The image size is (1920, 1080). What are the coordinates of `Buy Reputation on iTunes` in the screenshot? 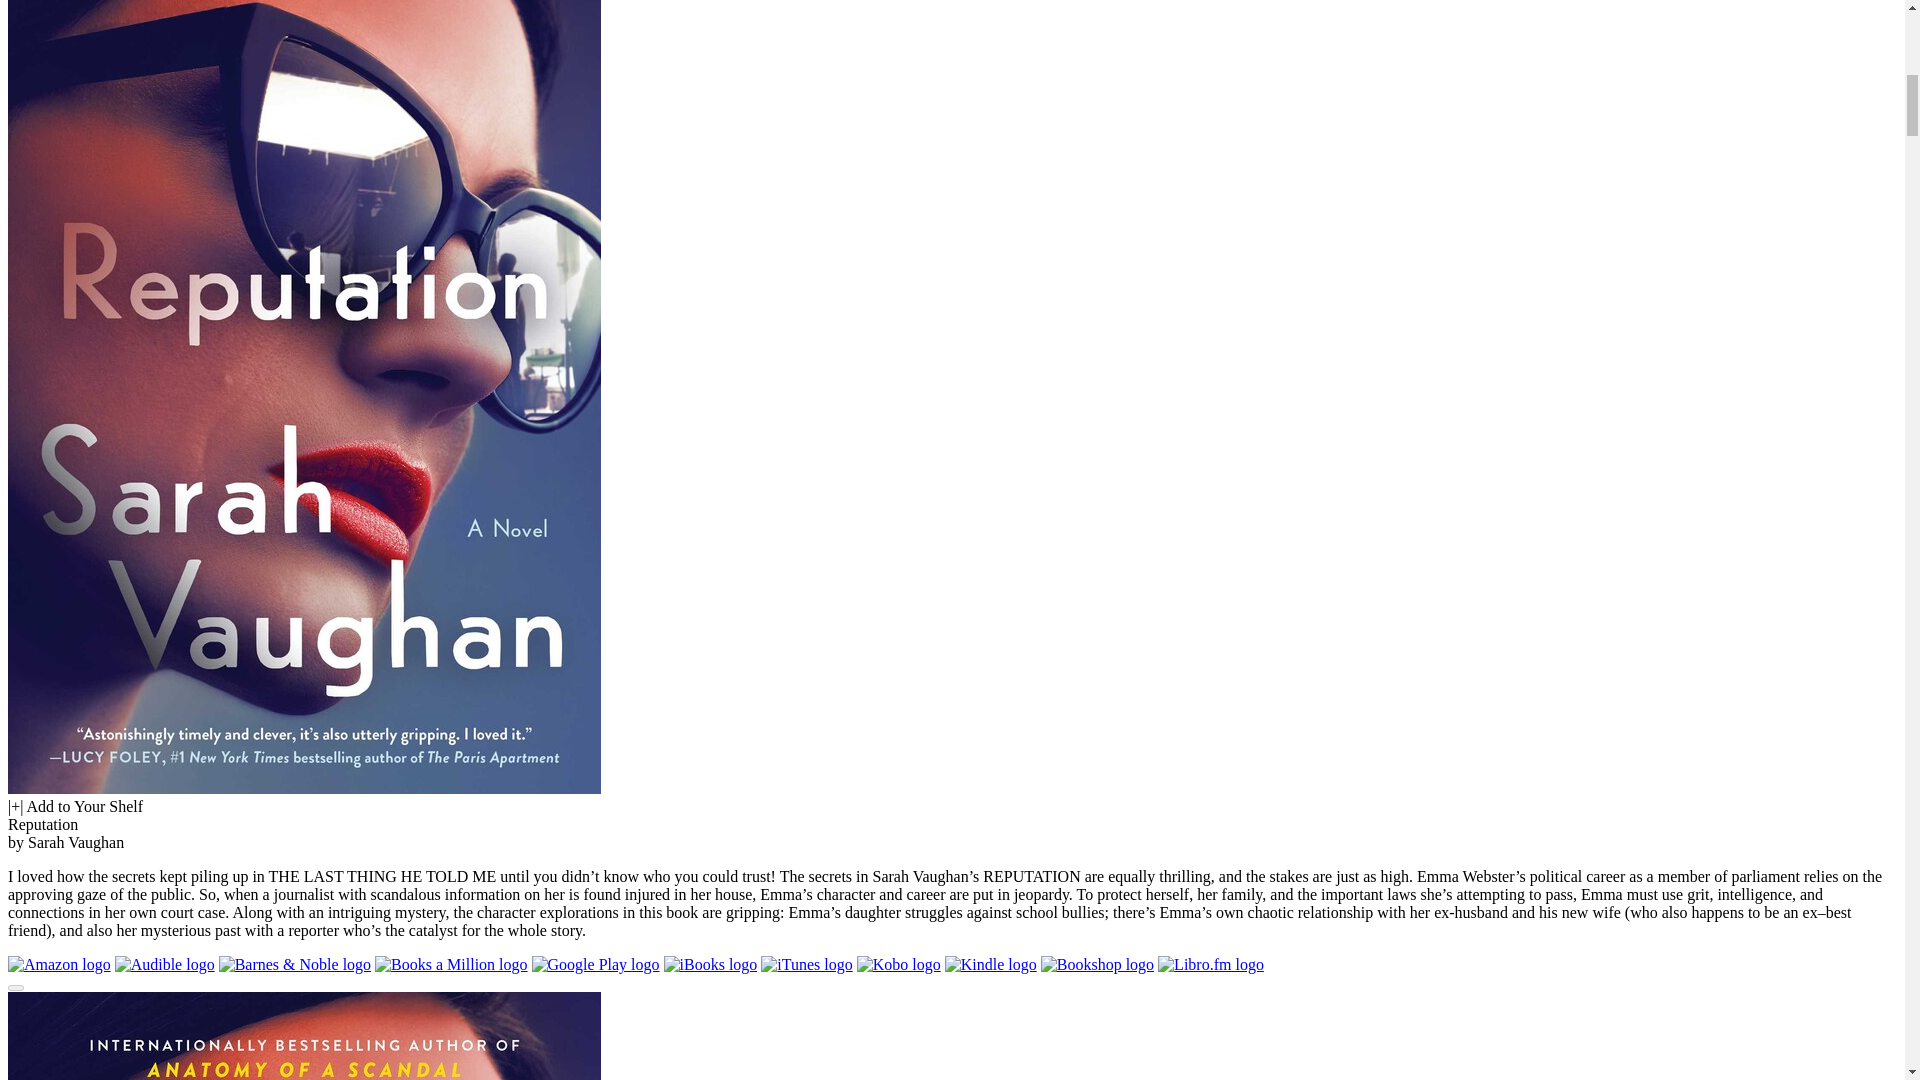 It's located at (806, 964).